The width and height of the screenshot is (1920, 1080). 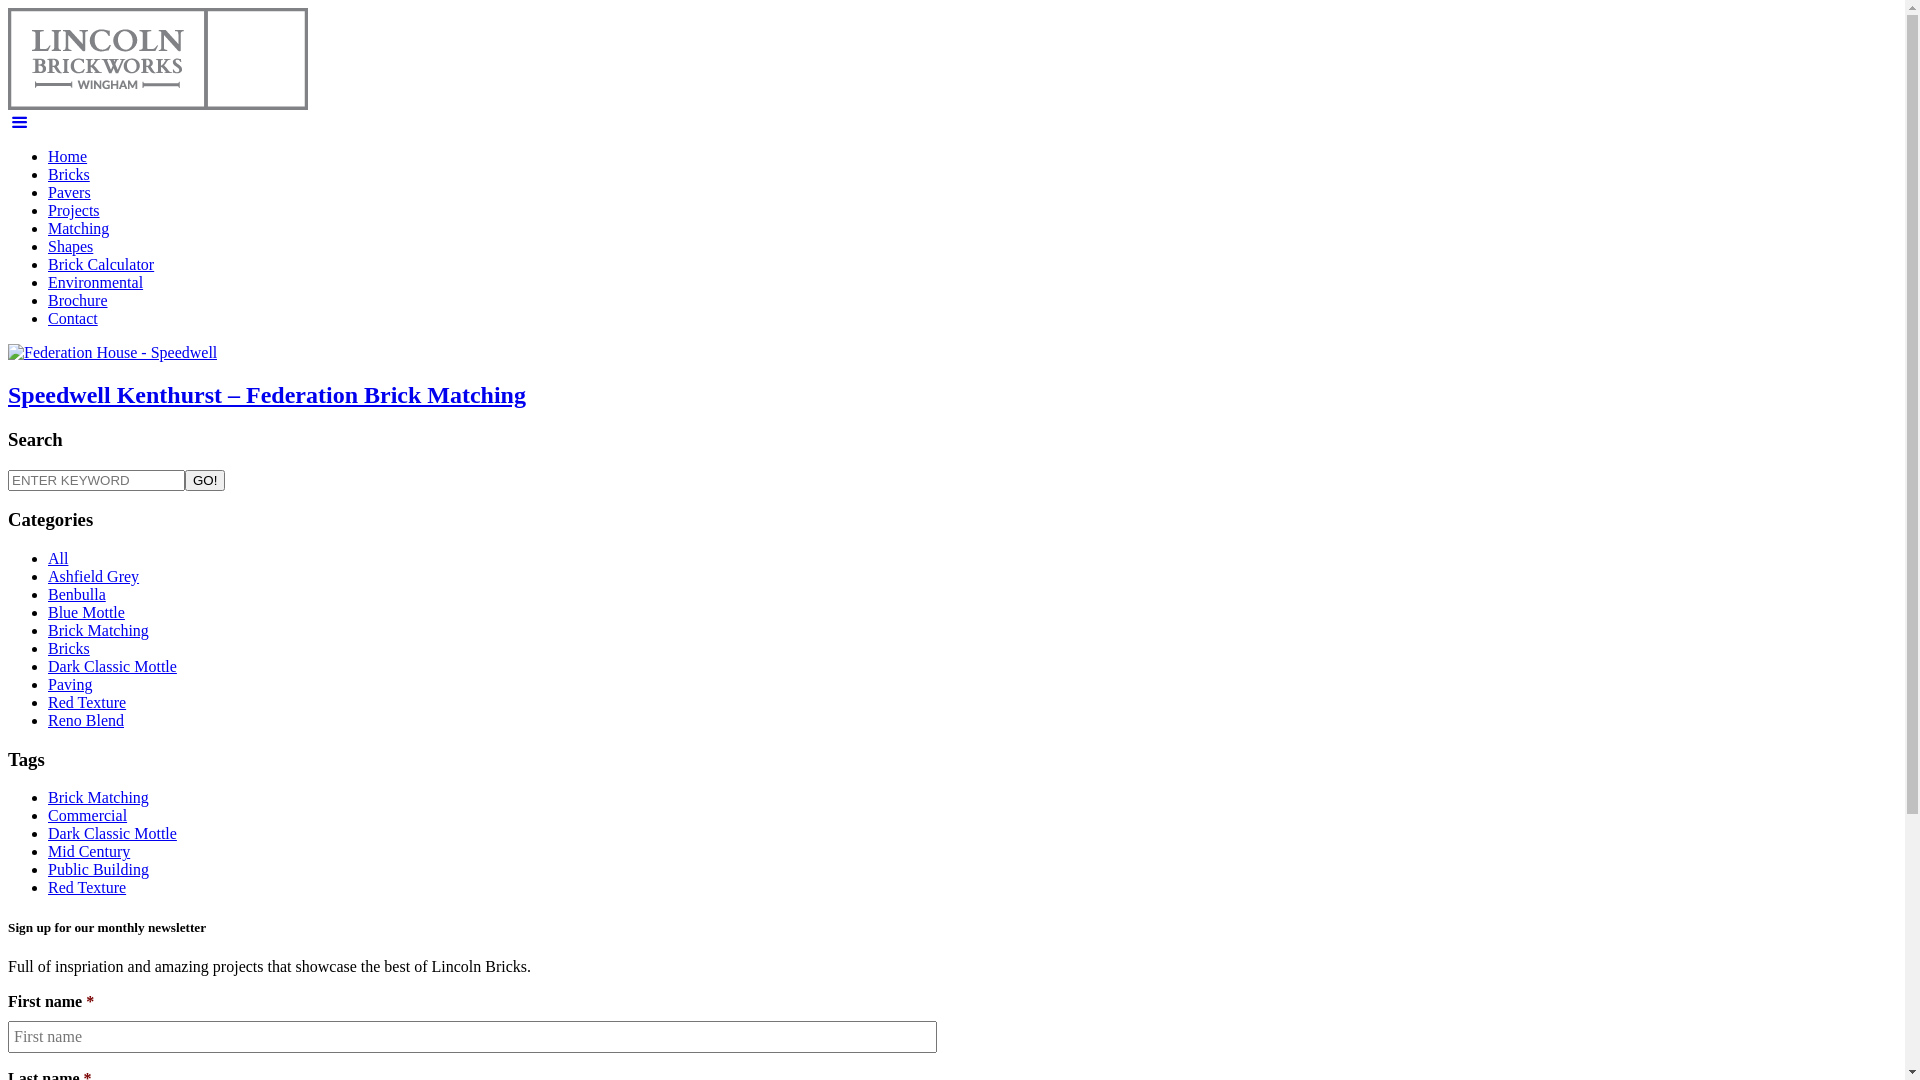 I want to click on Reno Blend, so click(x=86, y=720).